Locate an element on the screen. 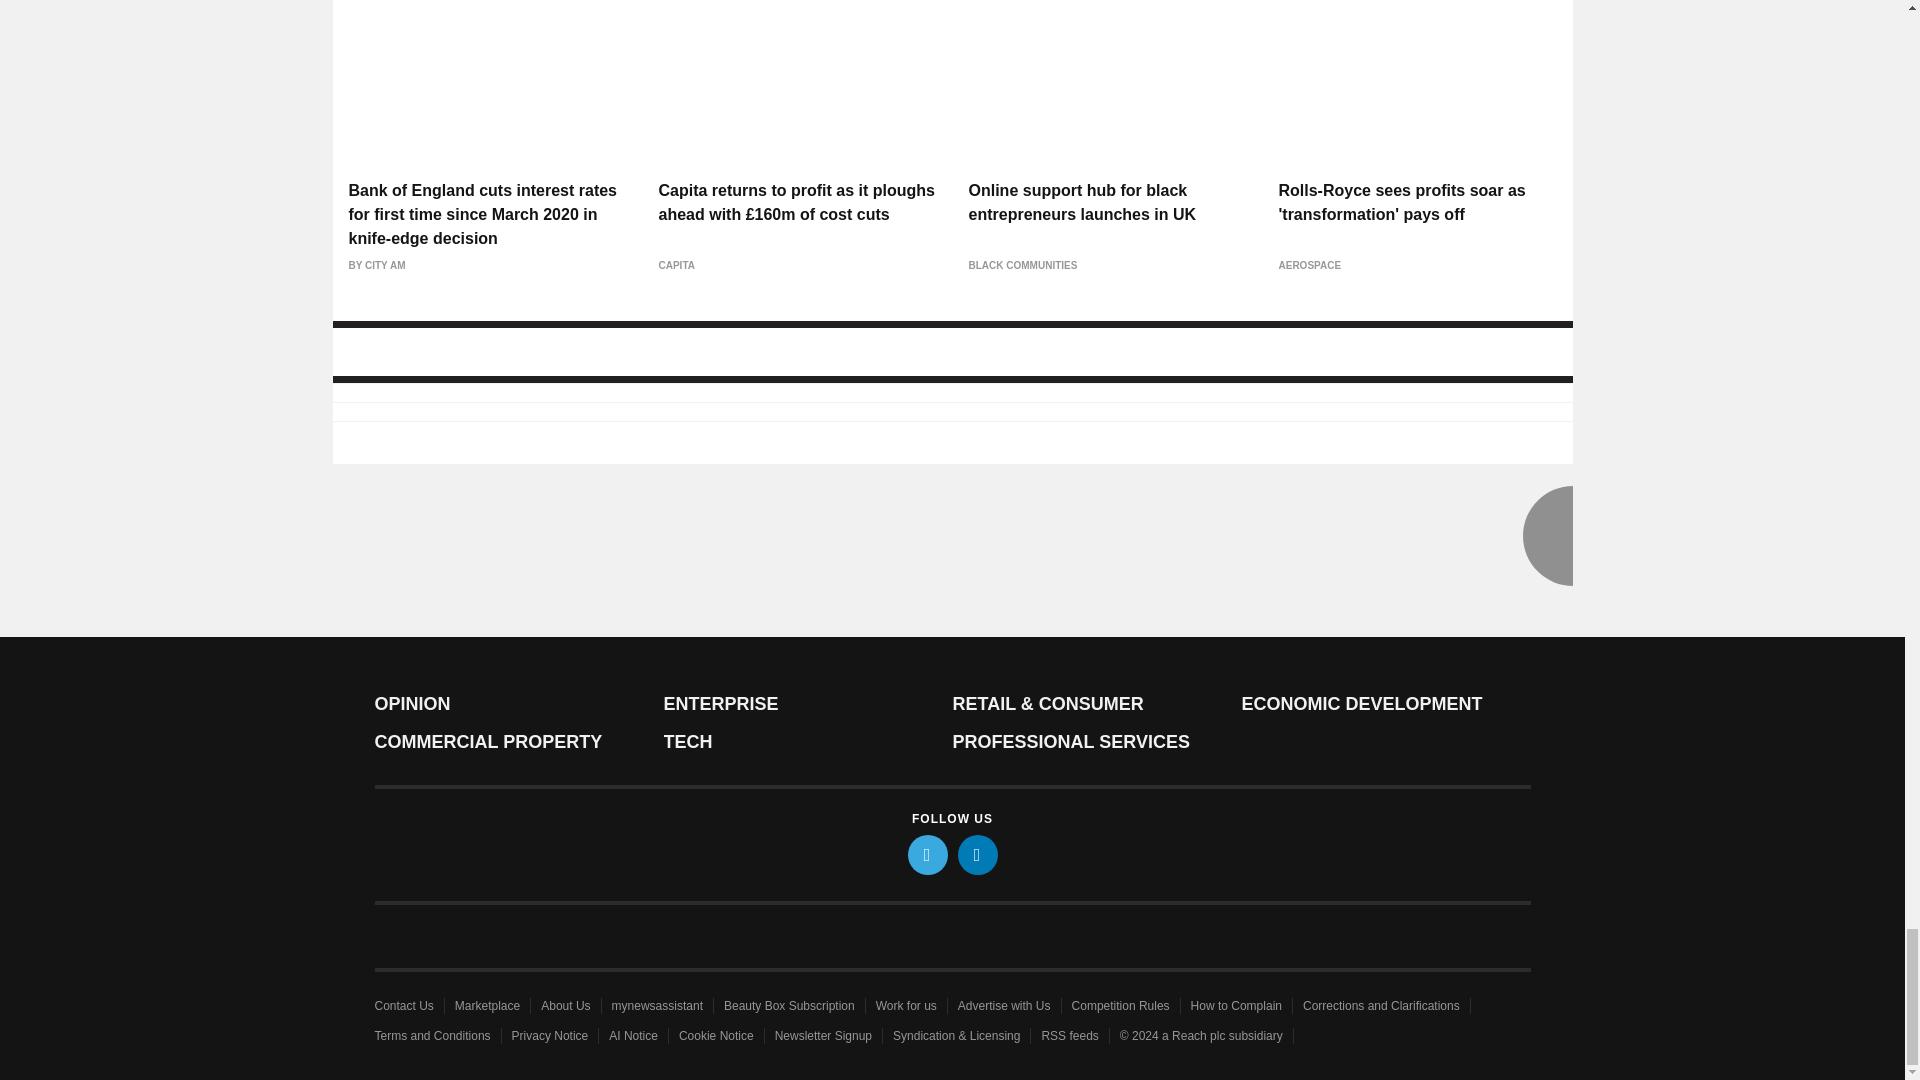 This screenshot has height=1080, width=1920. linkedin is located at coordinates (978, 854).